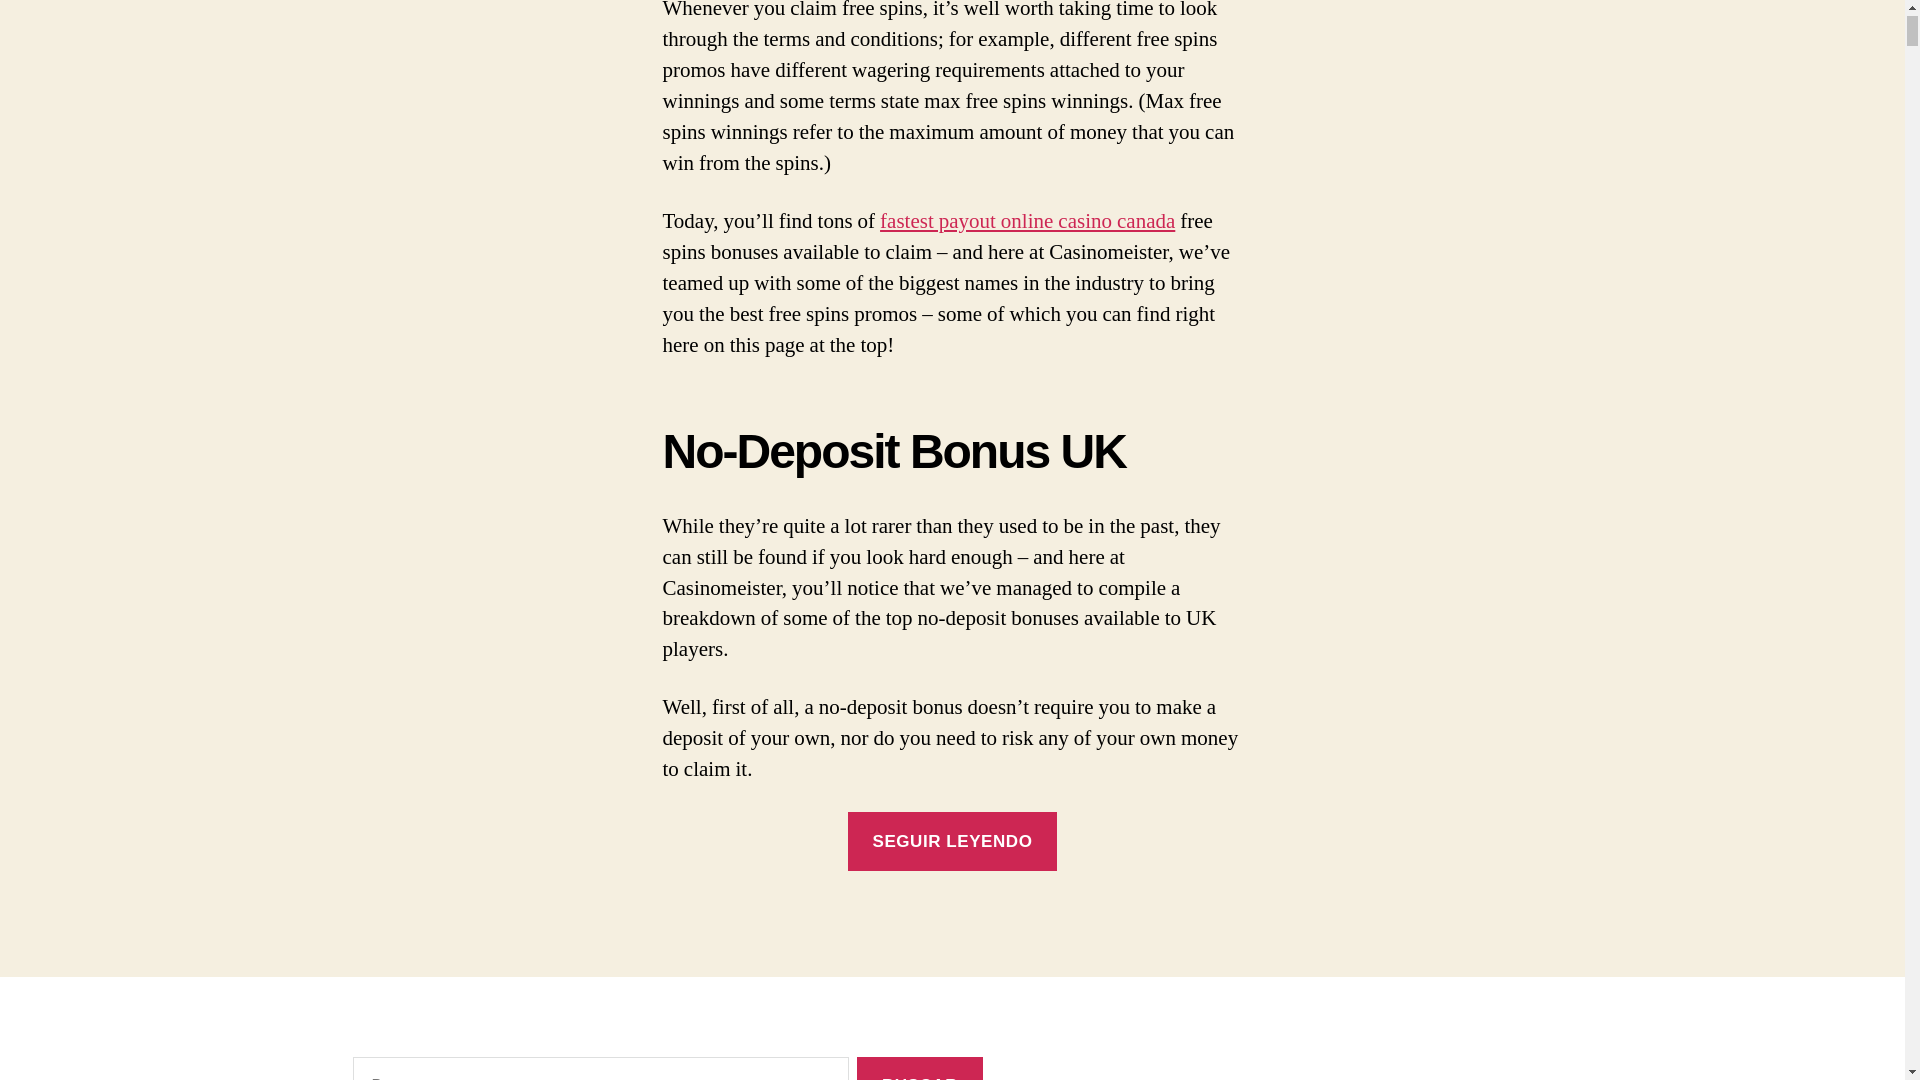 This screenshot has height=1080, width=1920. What do you see at coordinates (918, 1068) in the screenshot?
I see `Buscar` at bounding box center [918, 1068].